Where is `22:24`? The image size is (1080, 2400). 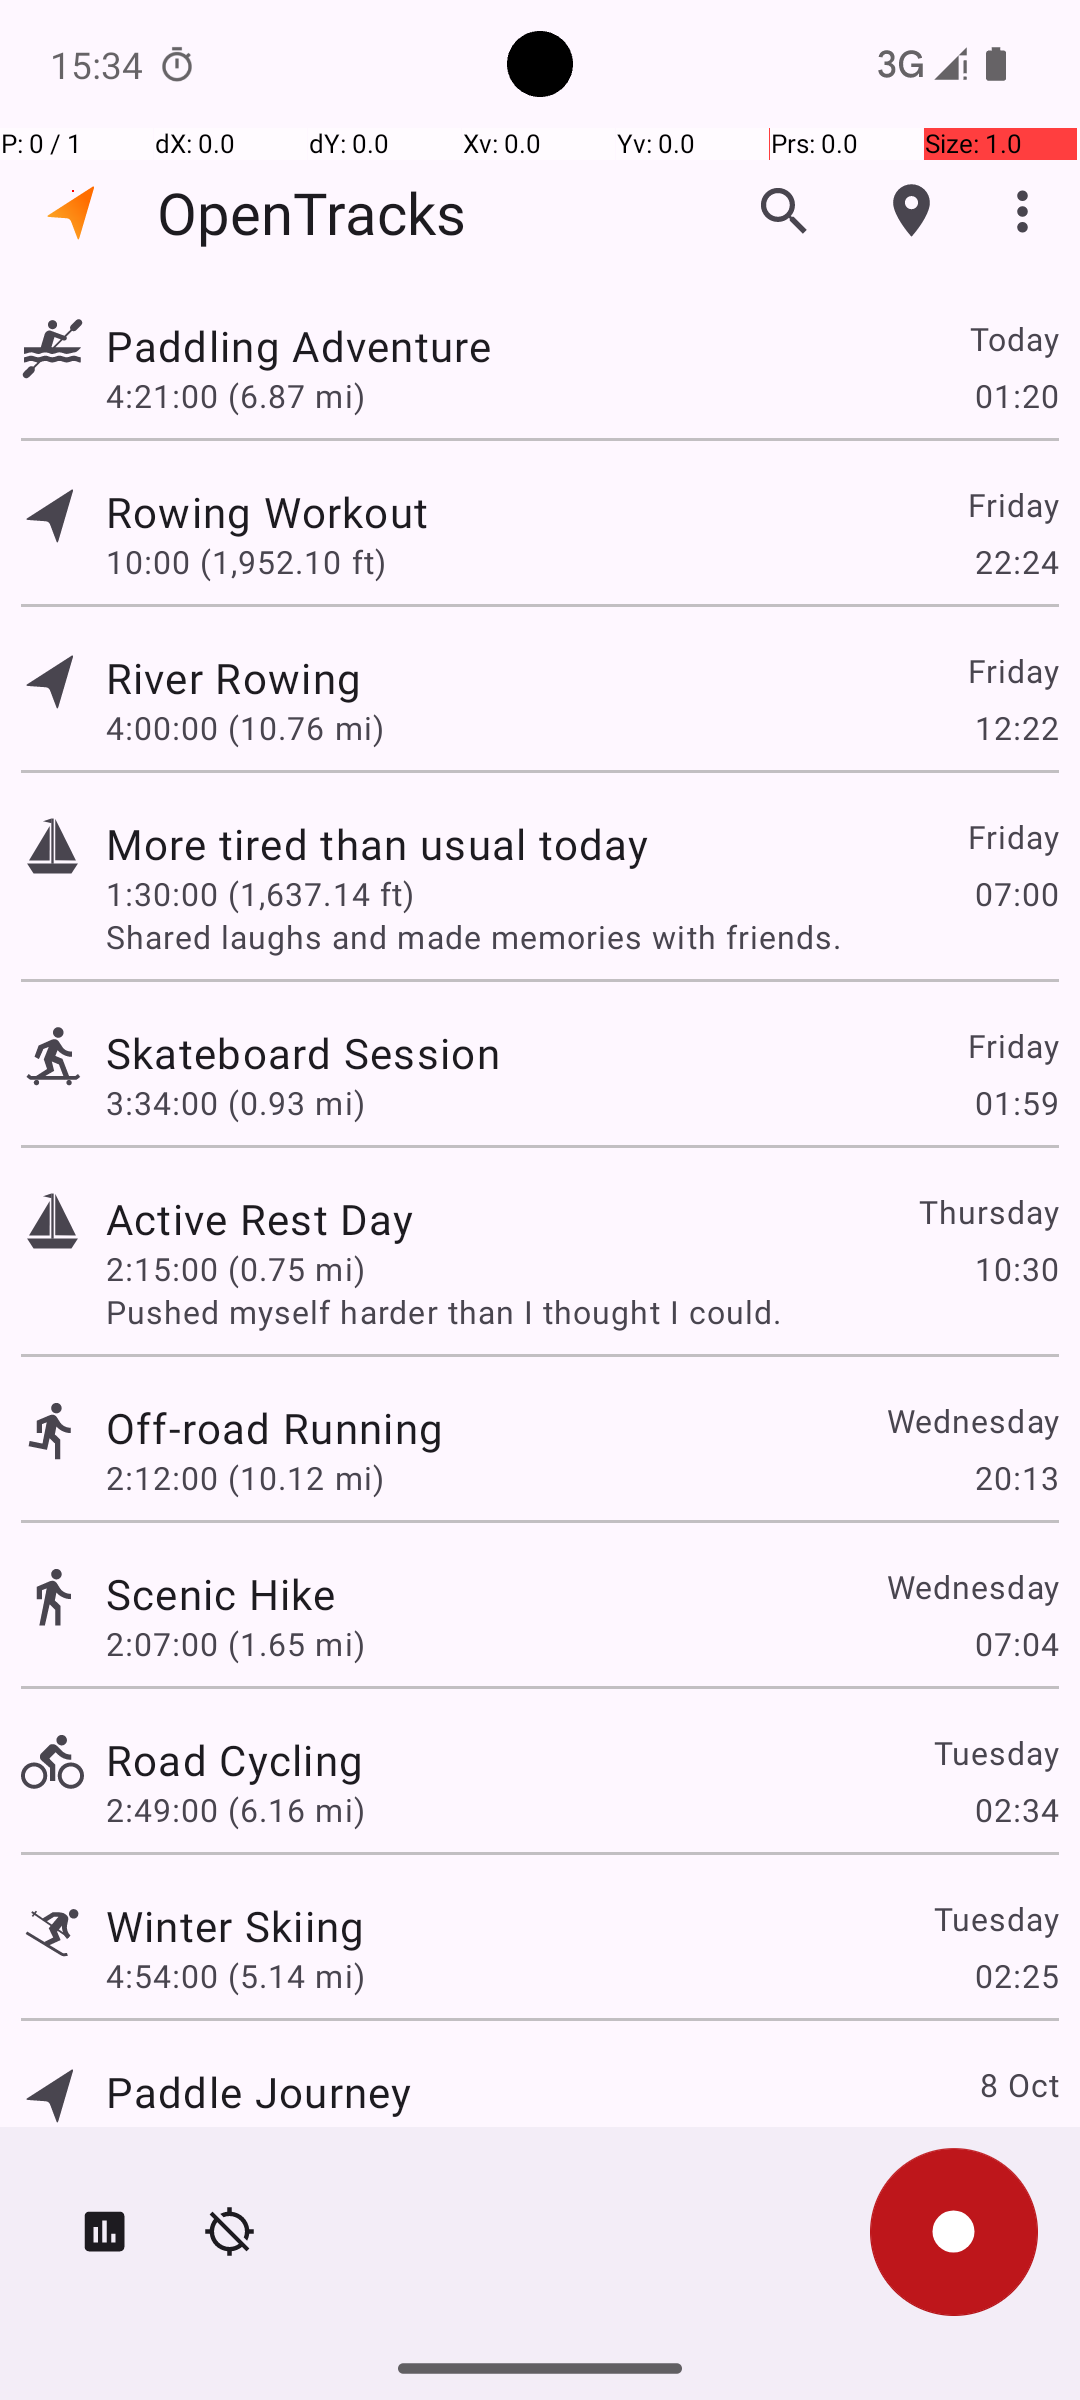
22:24 is located at coordinates (1016, 562).